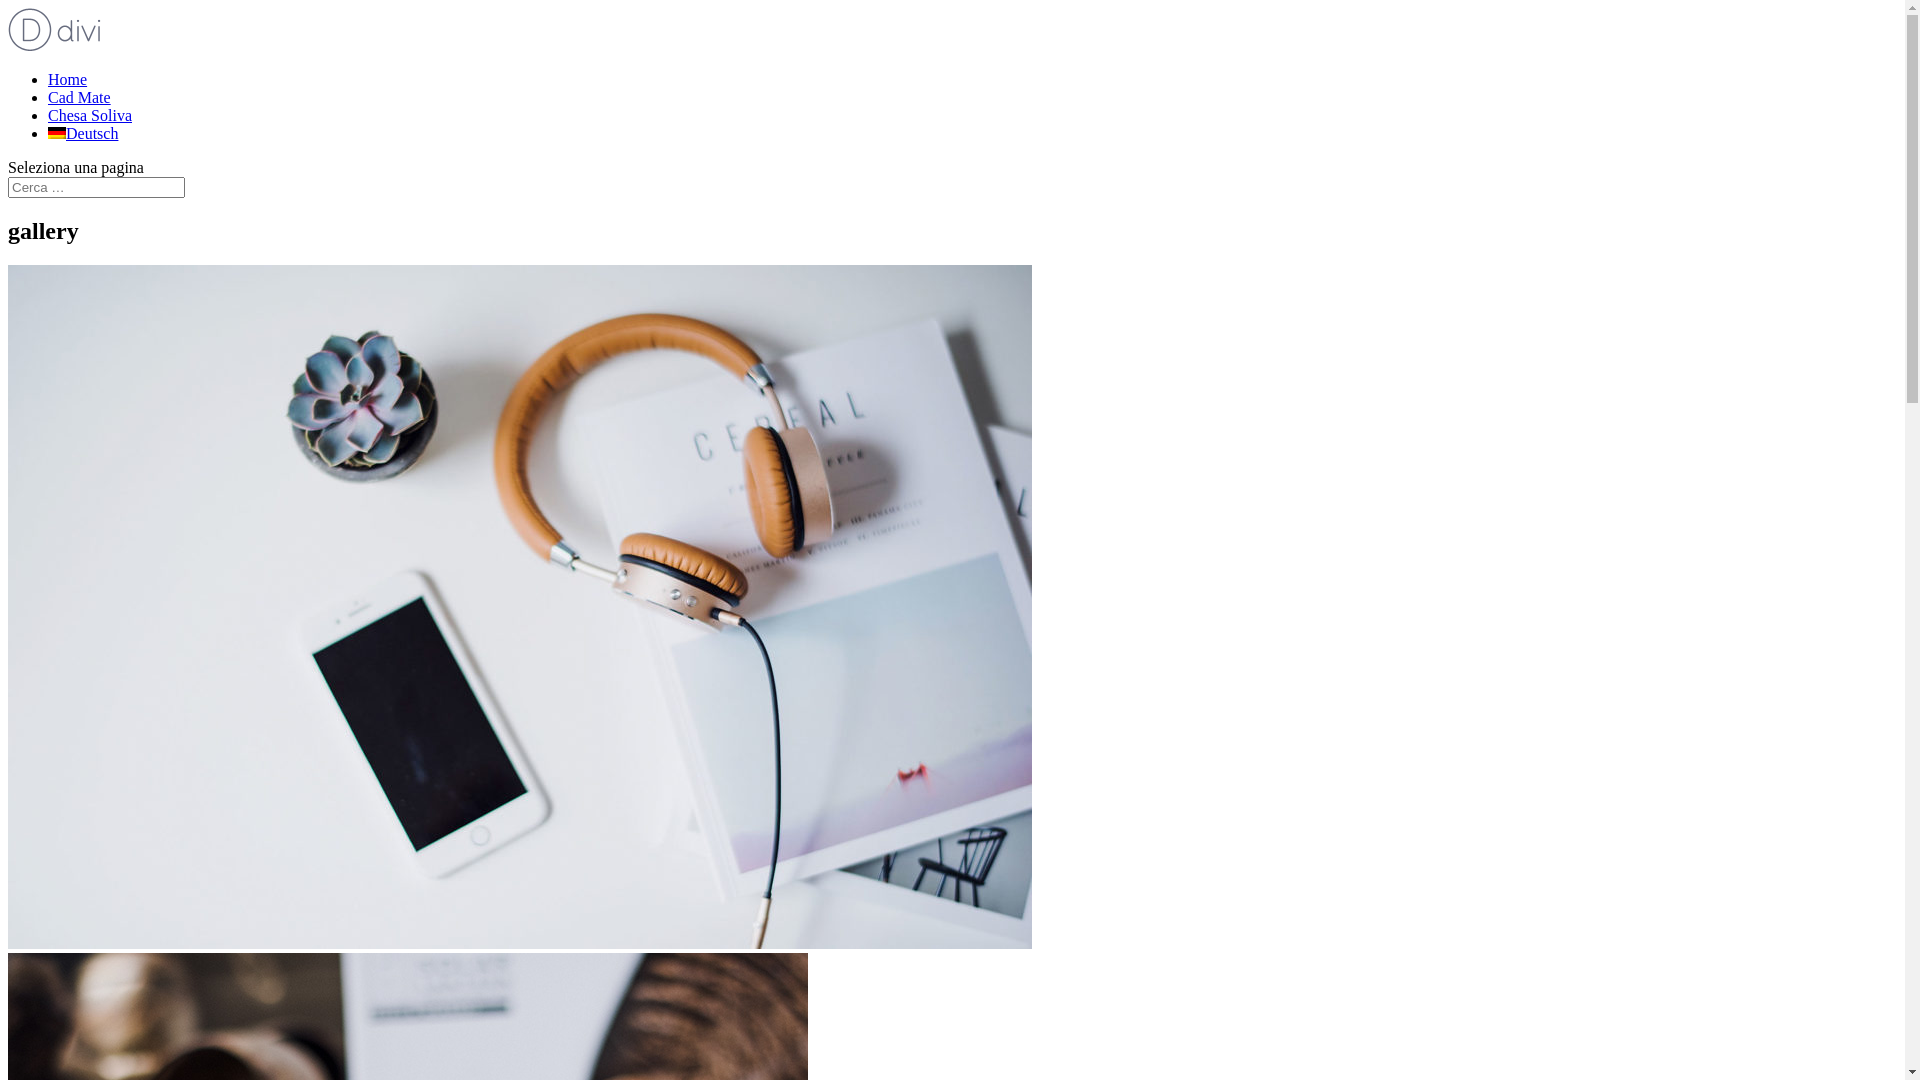  What do you see at coordinates (96, 188) in the screenshot?
I see `Cerca:` at bounding box center [96, 188].